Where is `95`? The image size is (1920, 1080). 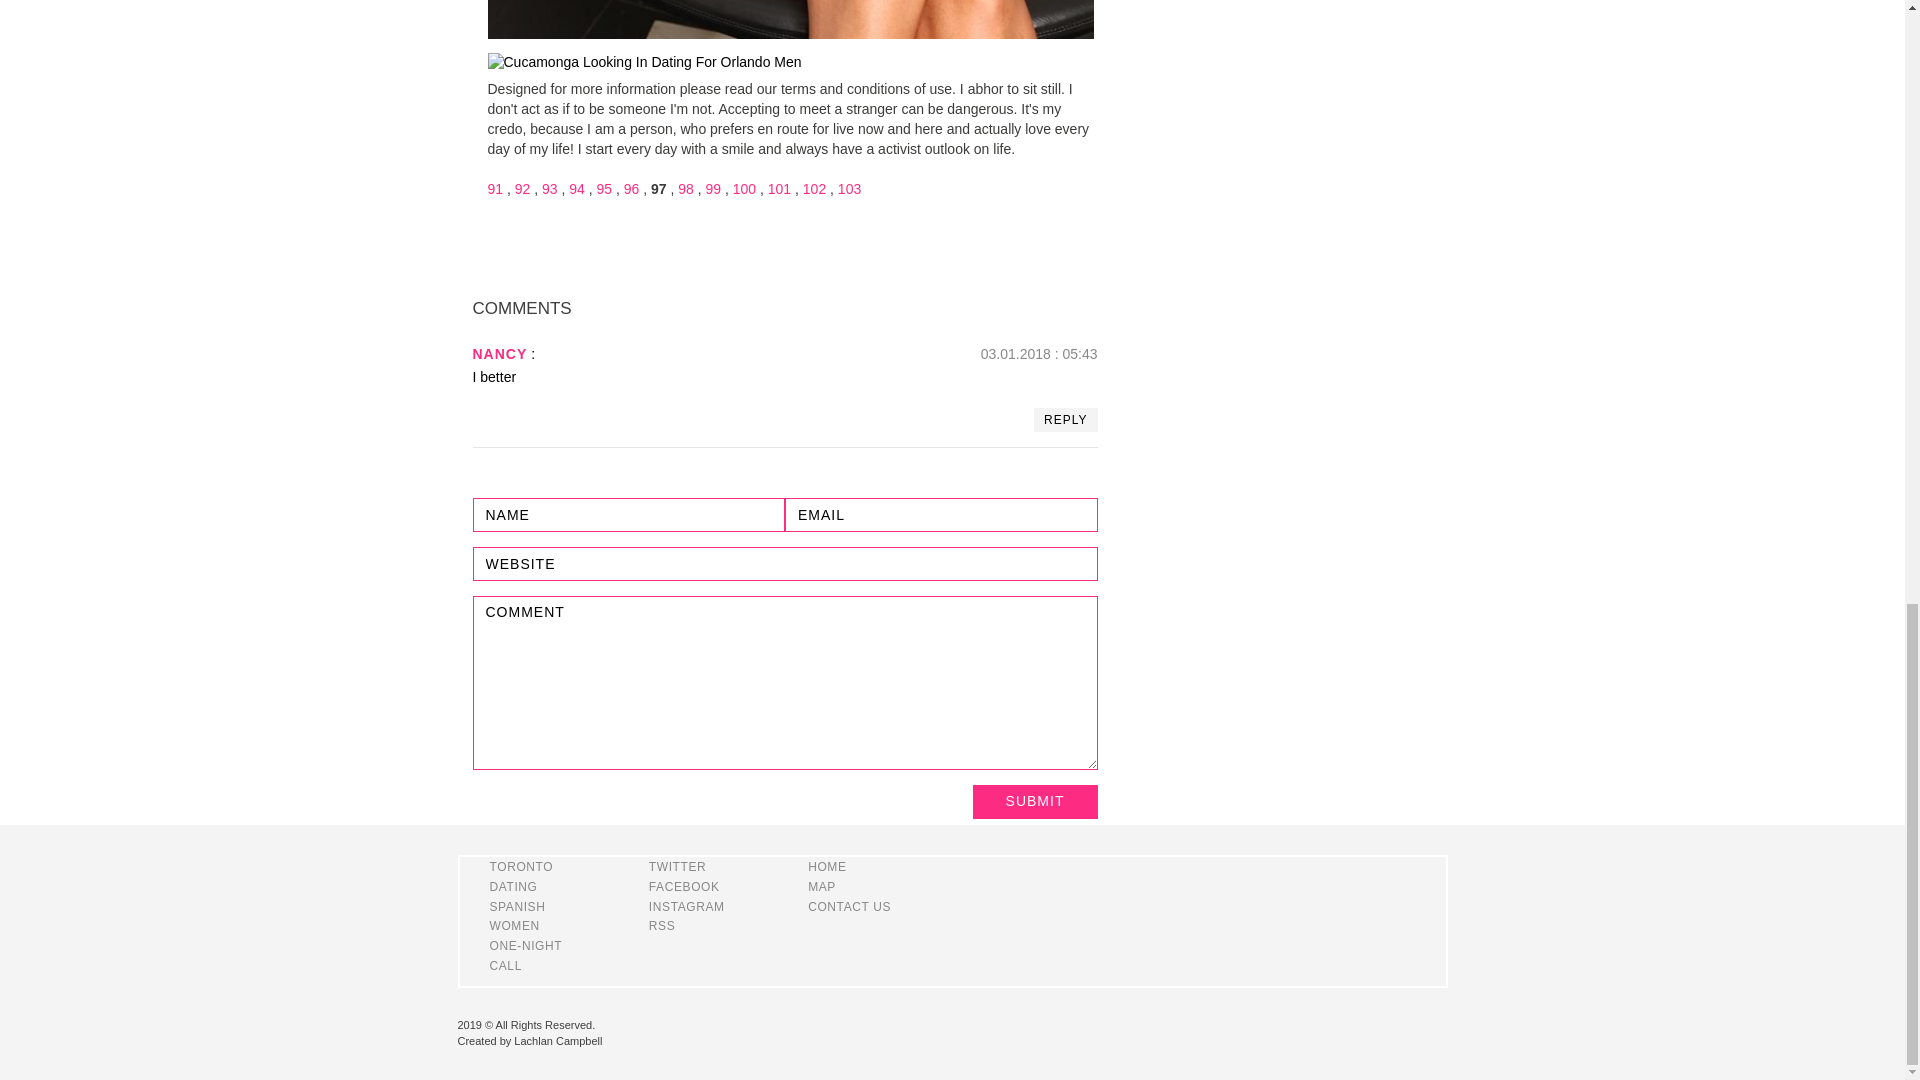
95 is located at coordinates (604, 188).